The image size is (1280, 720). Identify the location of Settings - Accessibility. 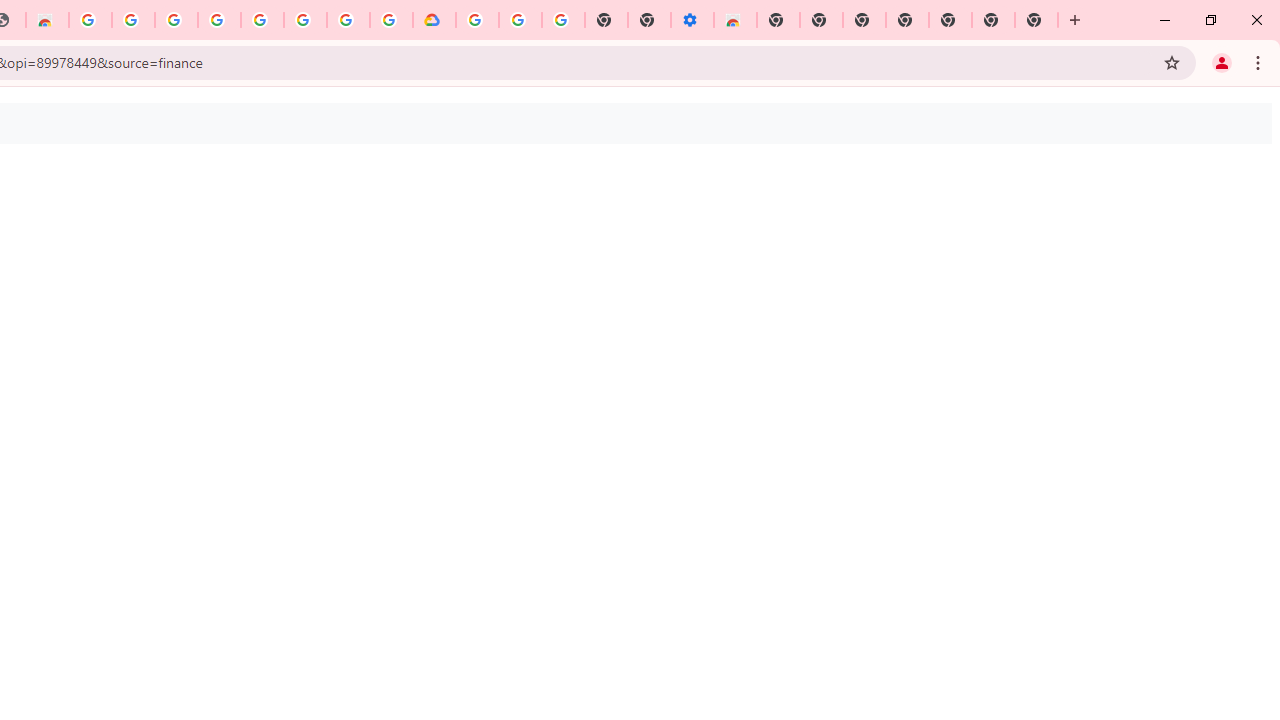
(692, 20).